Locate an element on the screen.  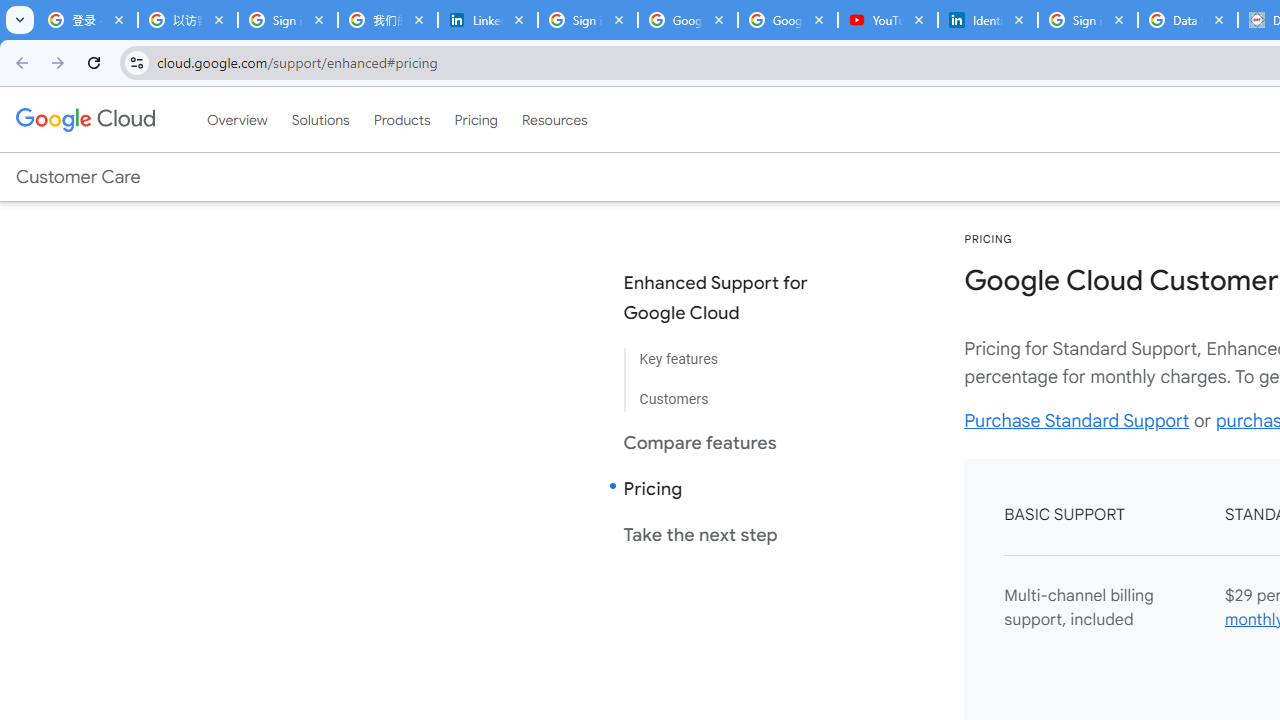
Pricing is located at coordinates (476, 119).